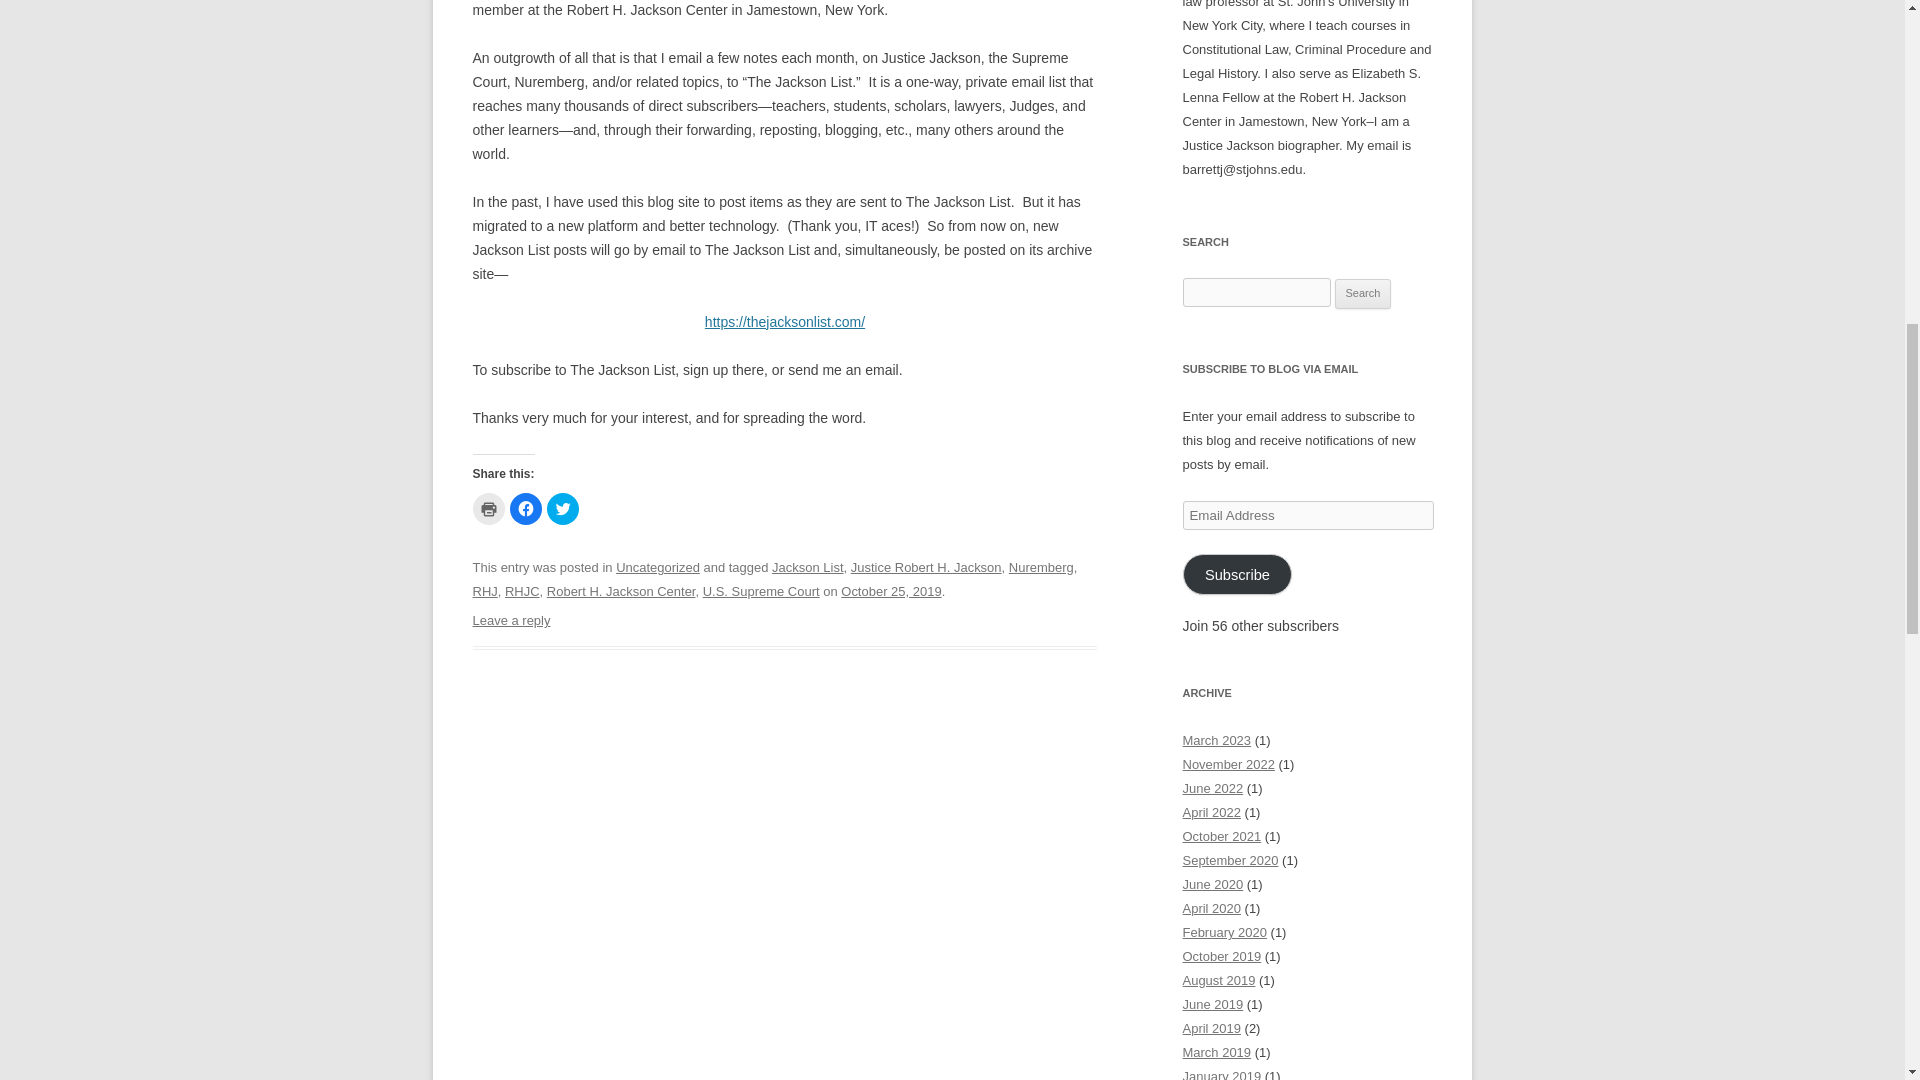 This screenshot has width=1920, height=1080. I want to click on Robert H. Jackson Center, so click(621, 592).